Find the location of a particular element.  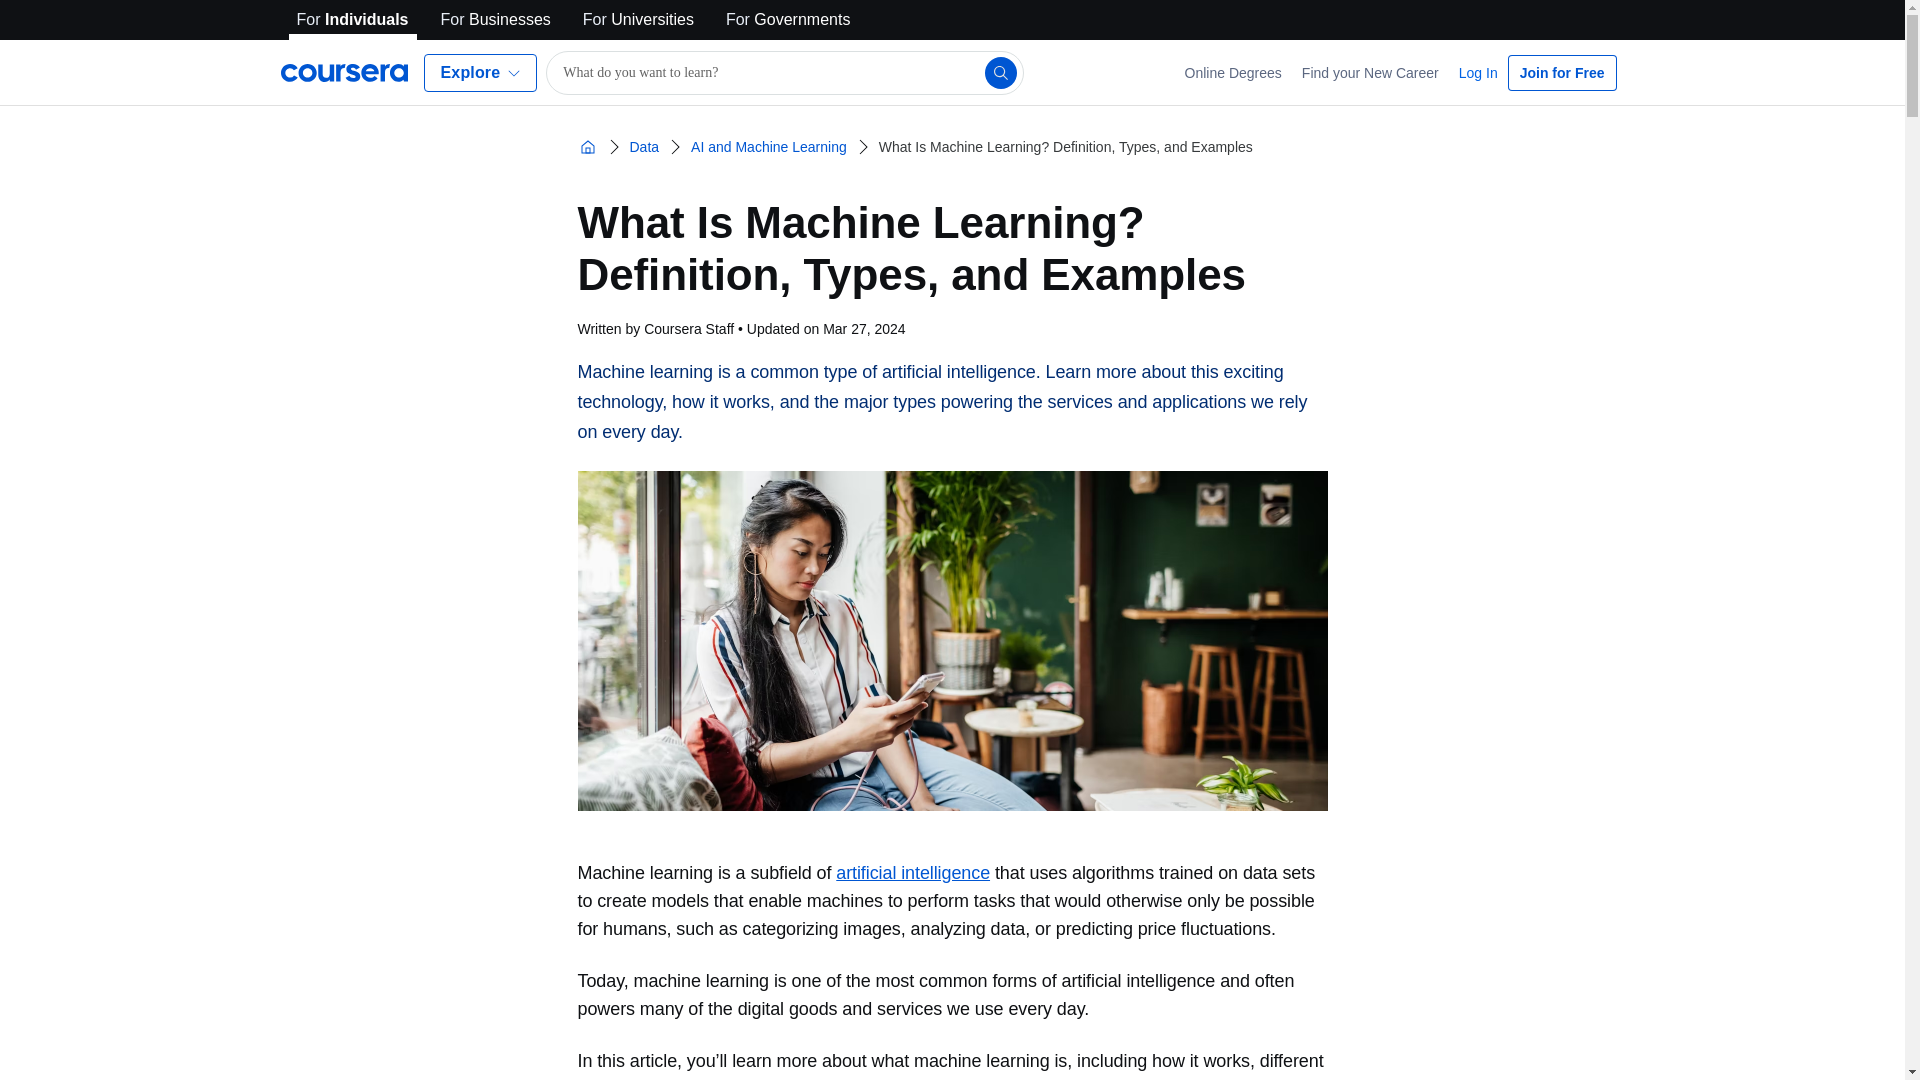

AI and Machine Learning is located at coordinates (768, 146).